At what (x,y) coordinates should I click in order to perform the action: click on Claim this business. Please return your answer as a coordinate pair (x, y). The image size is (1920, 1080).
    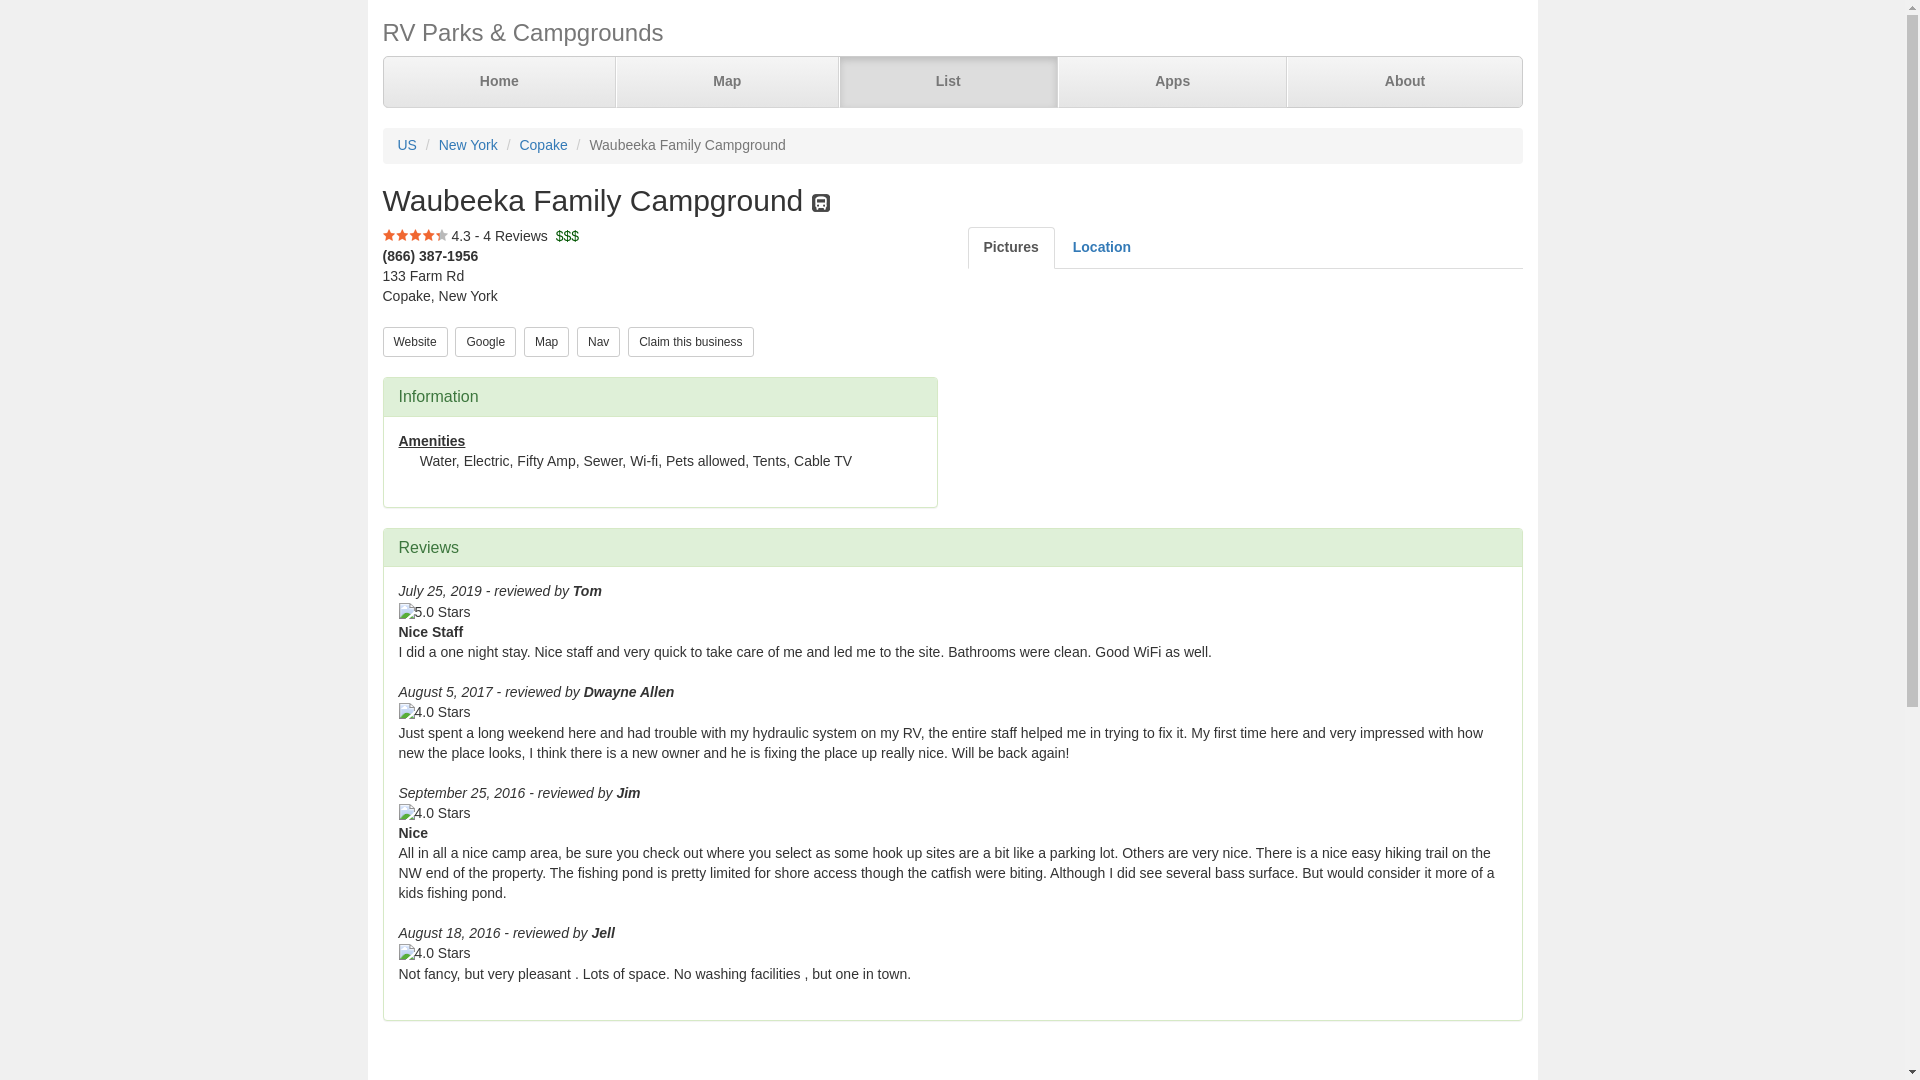
    Looking at the image, I should click on (690, 342).